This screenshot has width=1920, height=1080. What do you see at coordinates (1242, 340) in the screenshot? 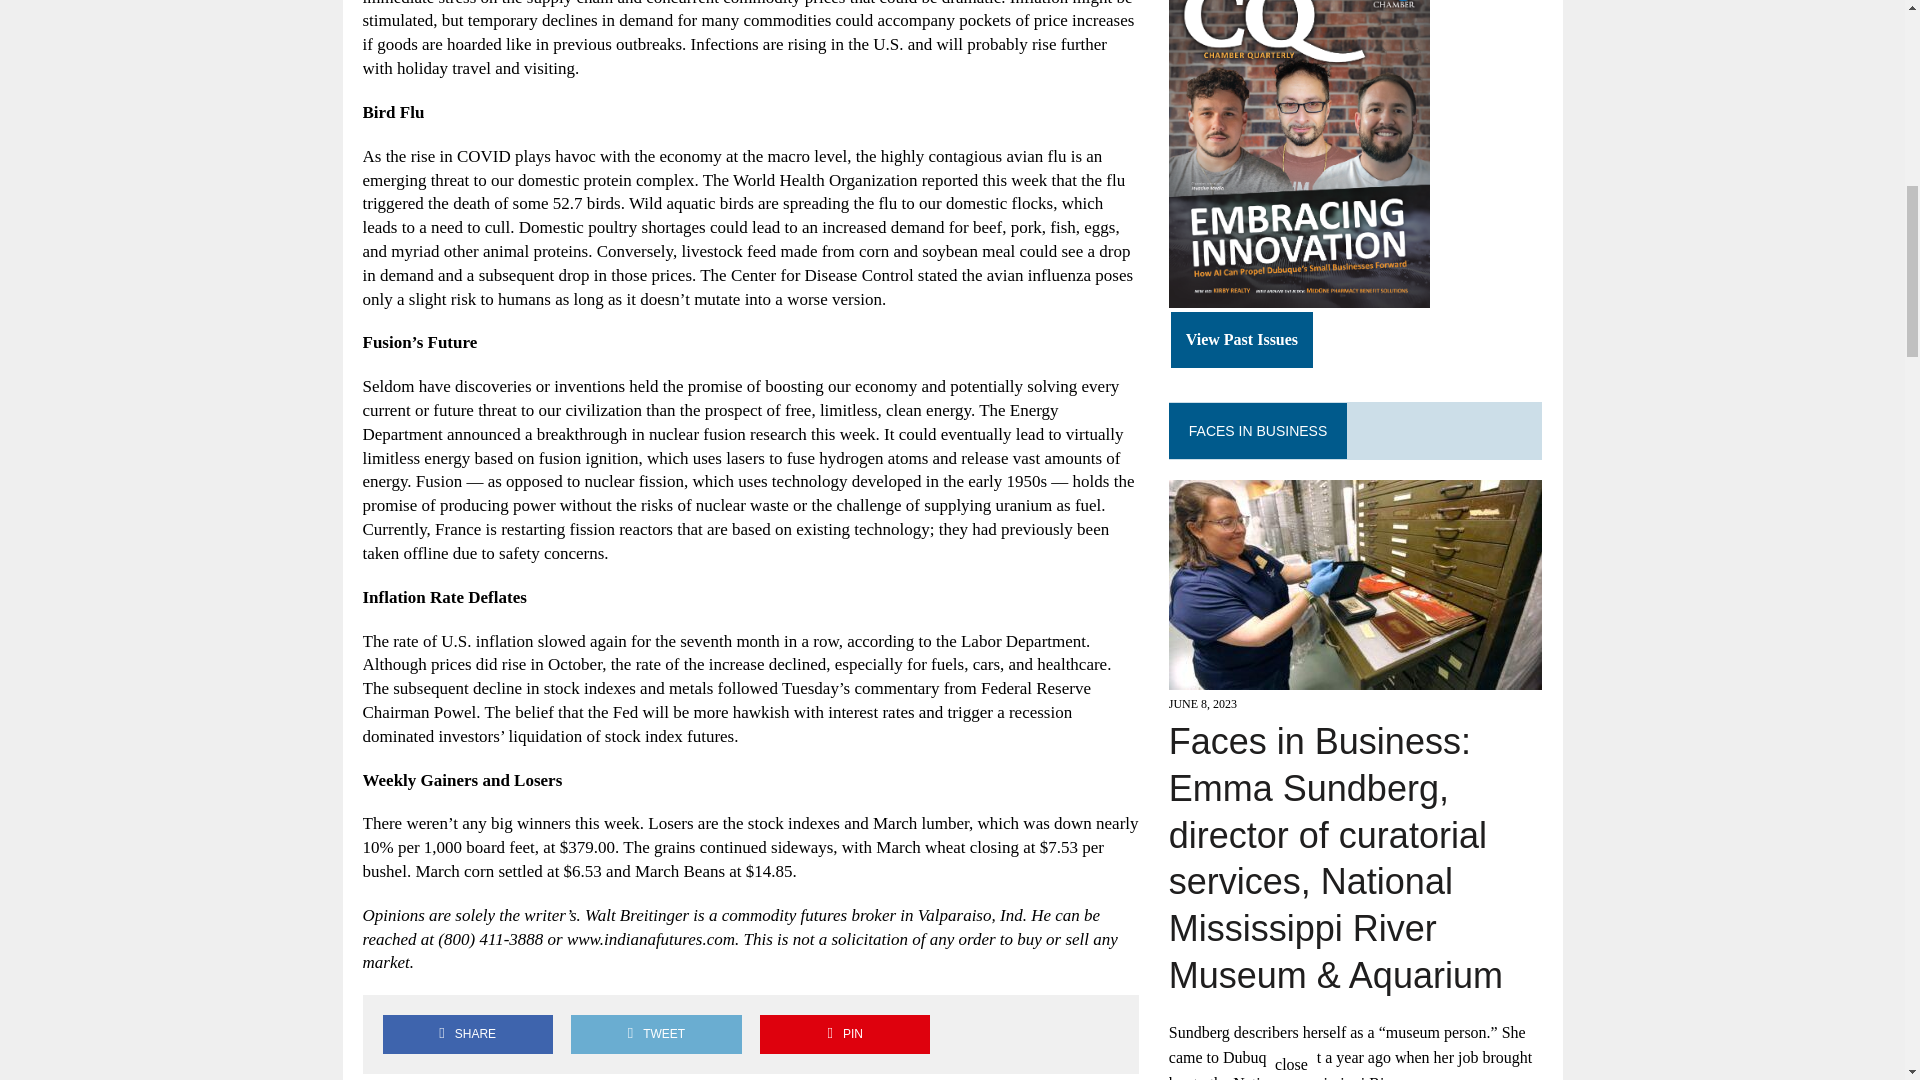
I see `View Past Issues` at bounding box center [1242, 340].